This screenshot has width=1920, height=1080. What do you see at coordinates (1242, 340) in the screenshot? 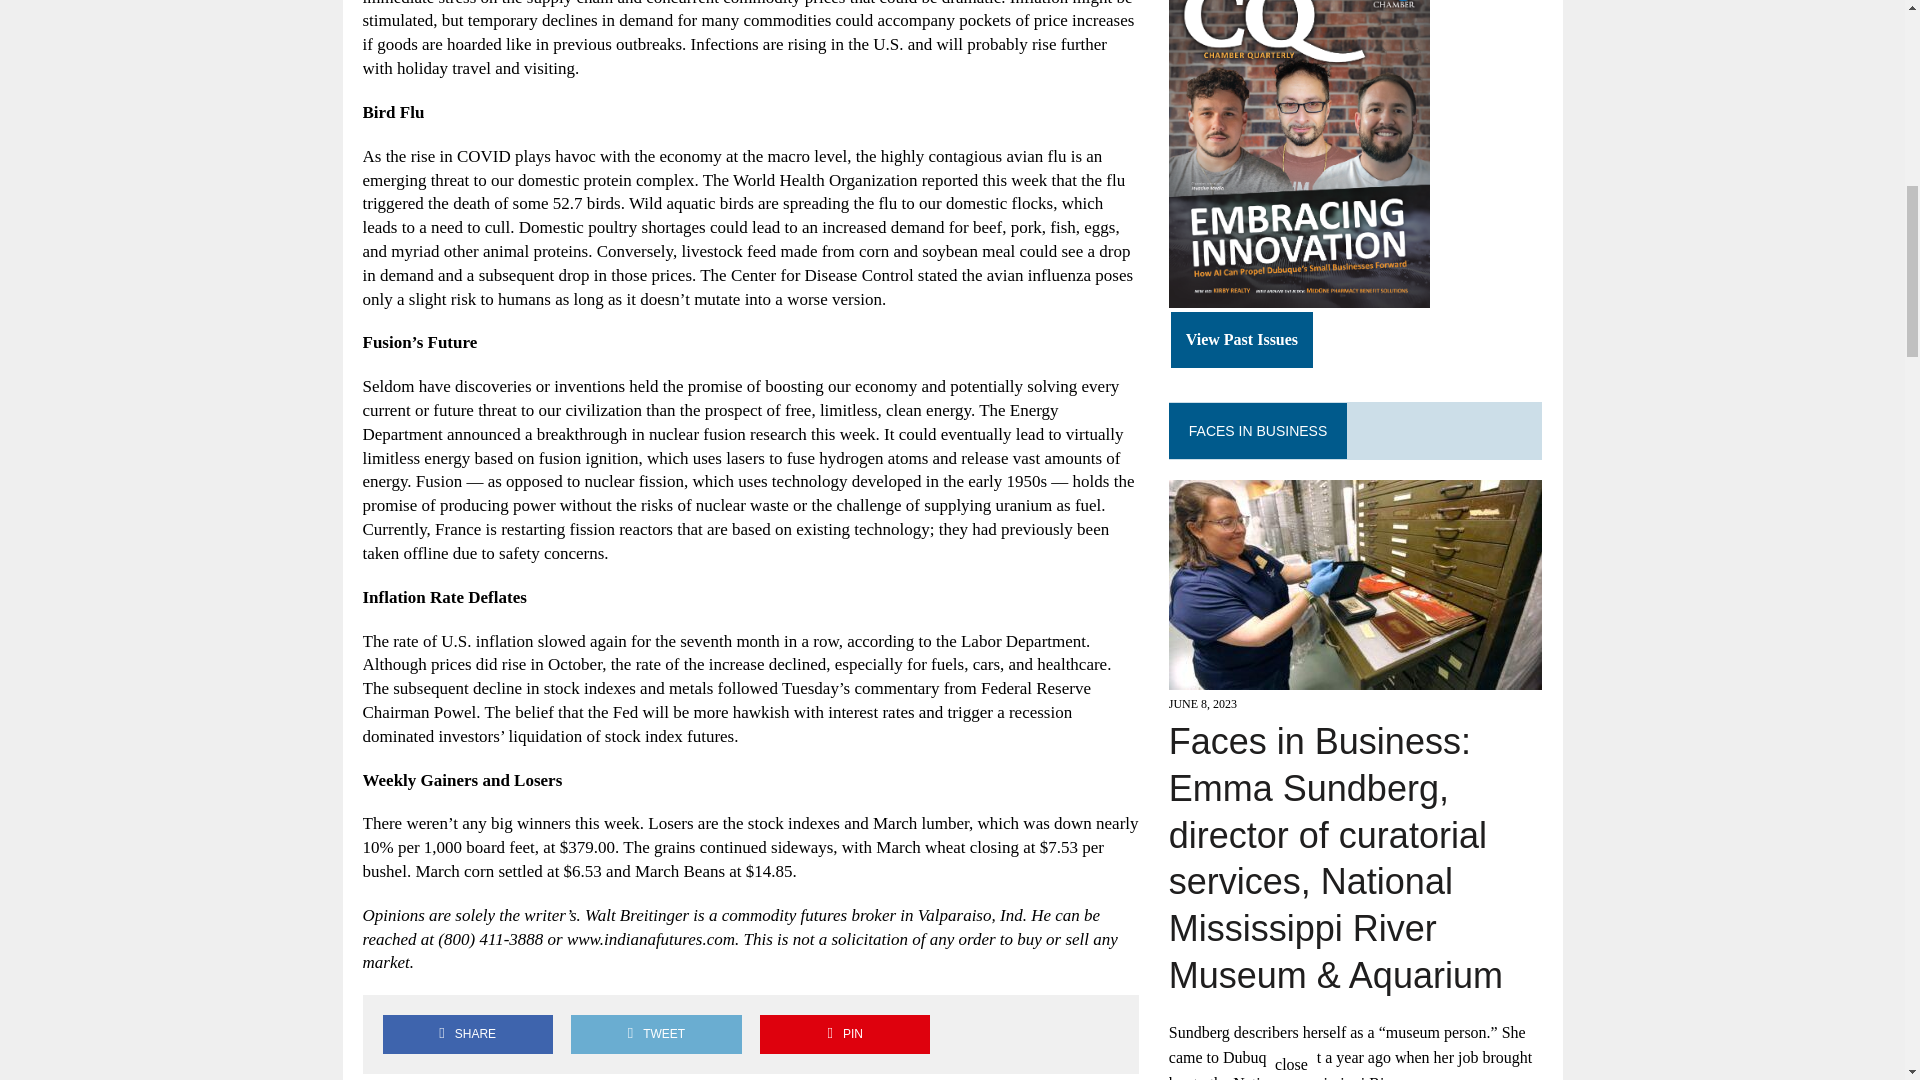
I see `View Past Issues` at bounding box center [1242, 340].